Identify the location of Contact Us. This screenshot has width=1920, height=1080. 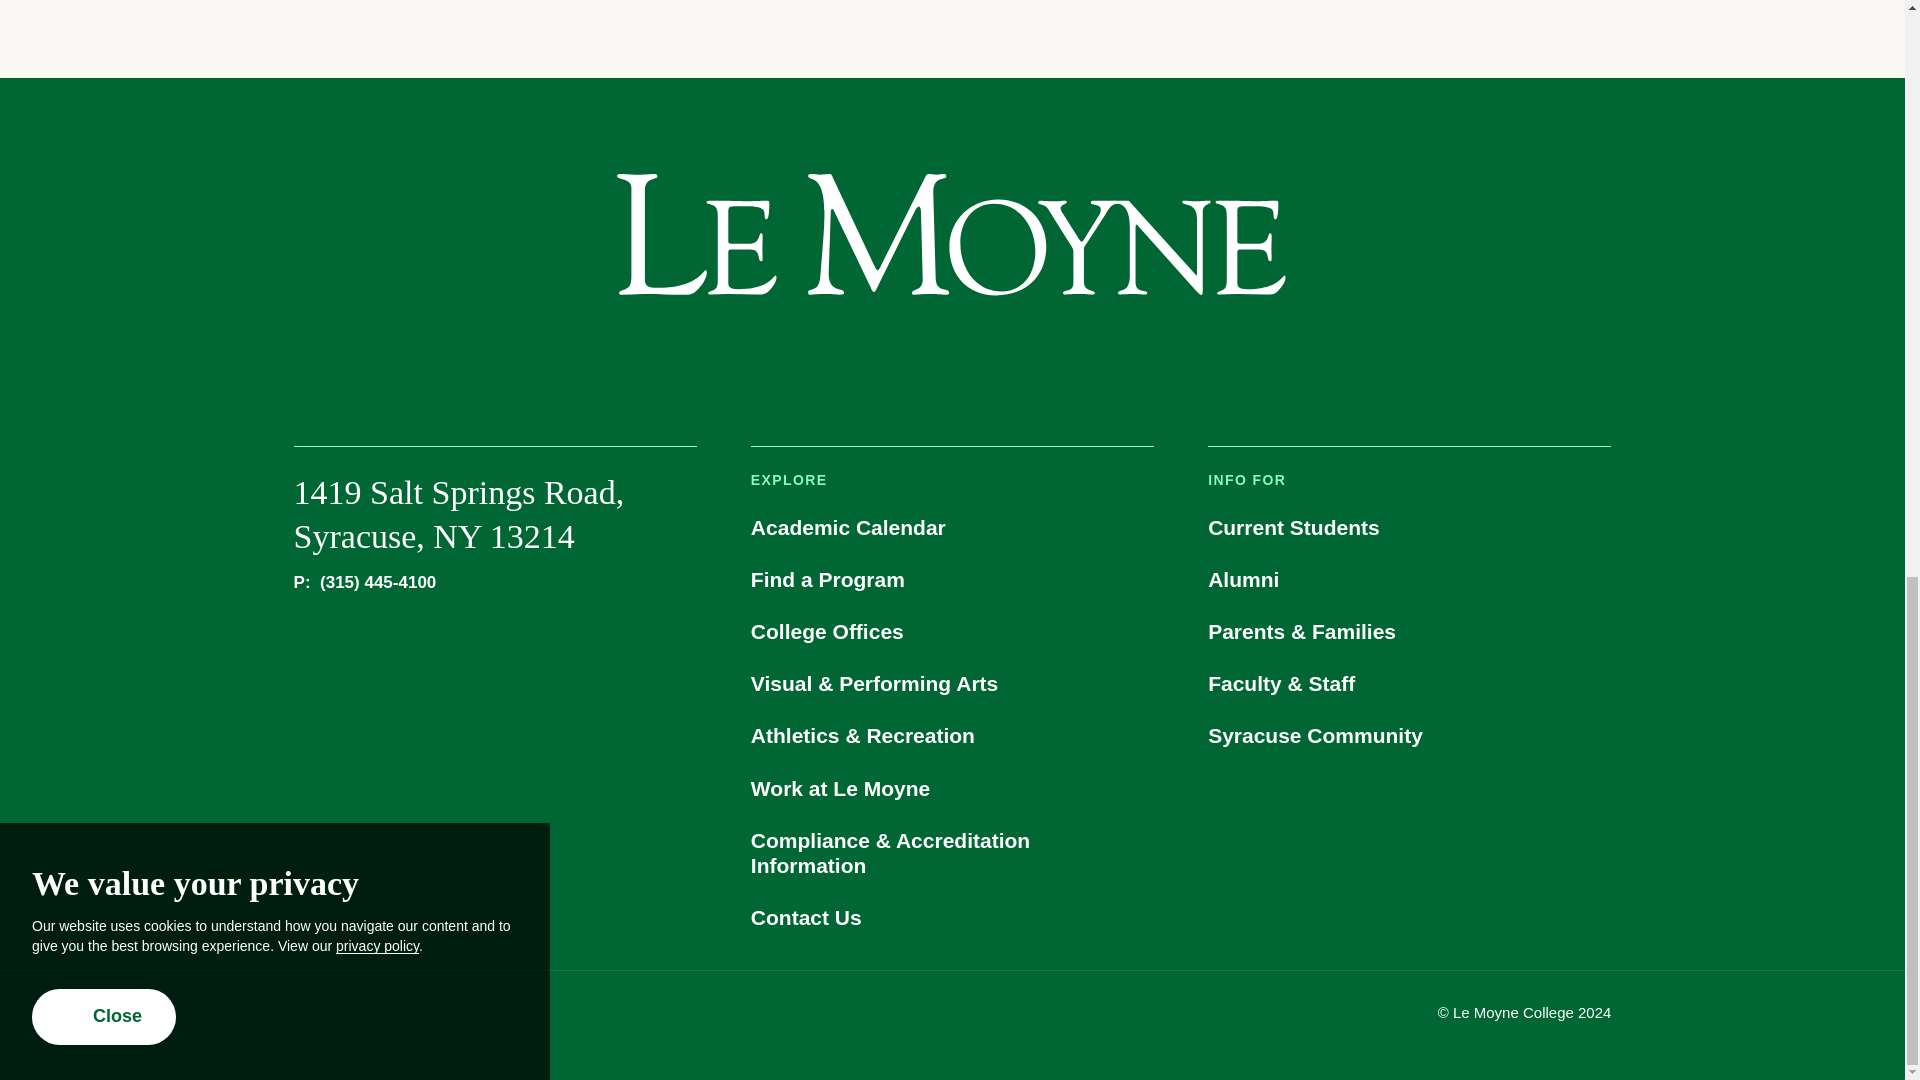
(952, 917).